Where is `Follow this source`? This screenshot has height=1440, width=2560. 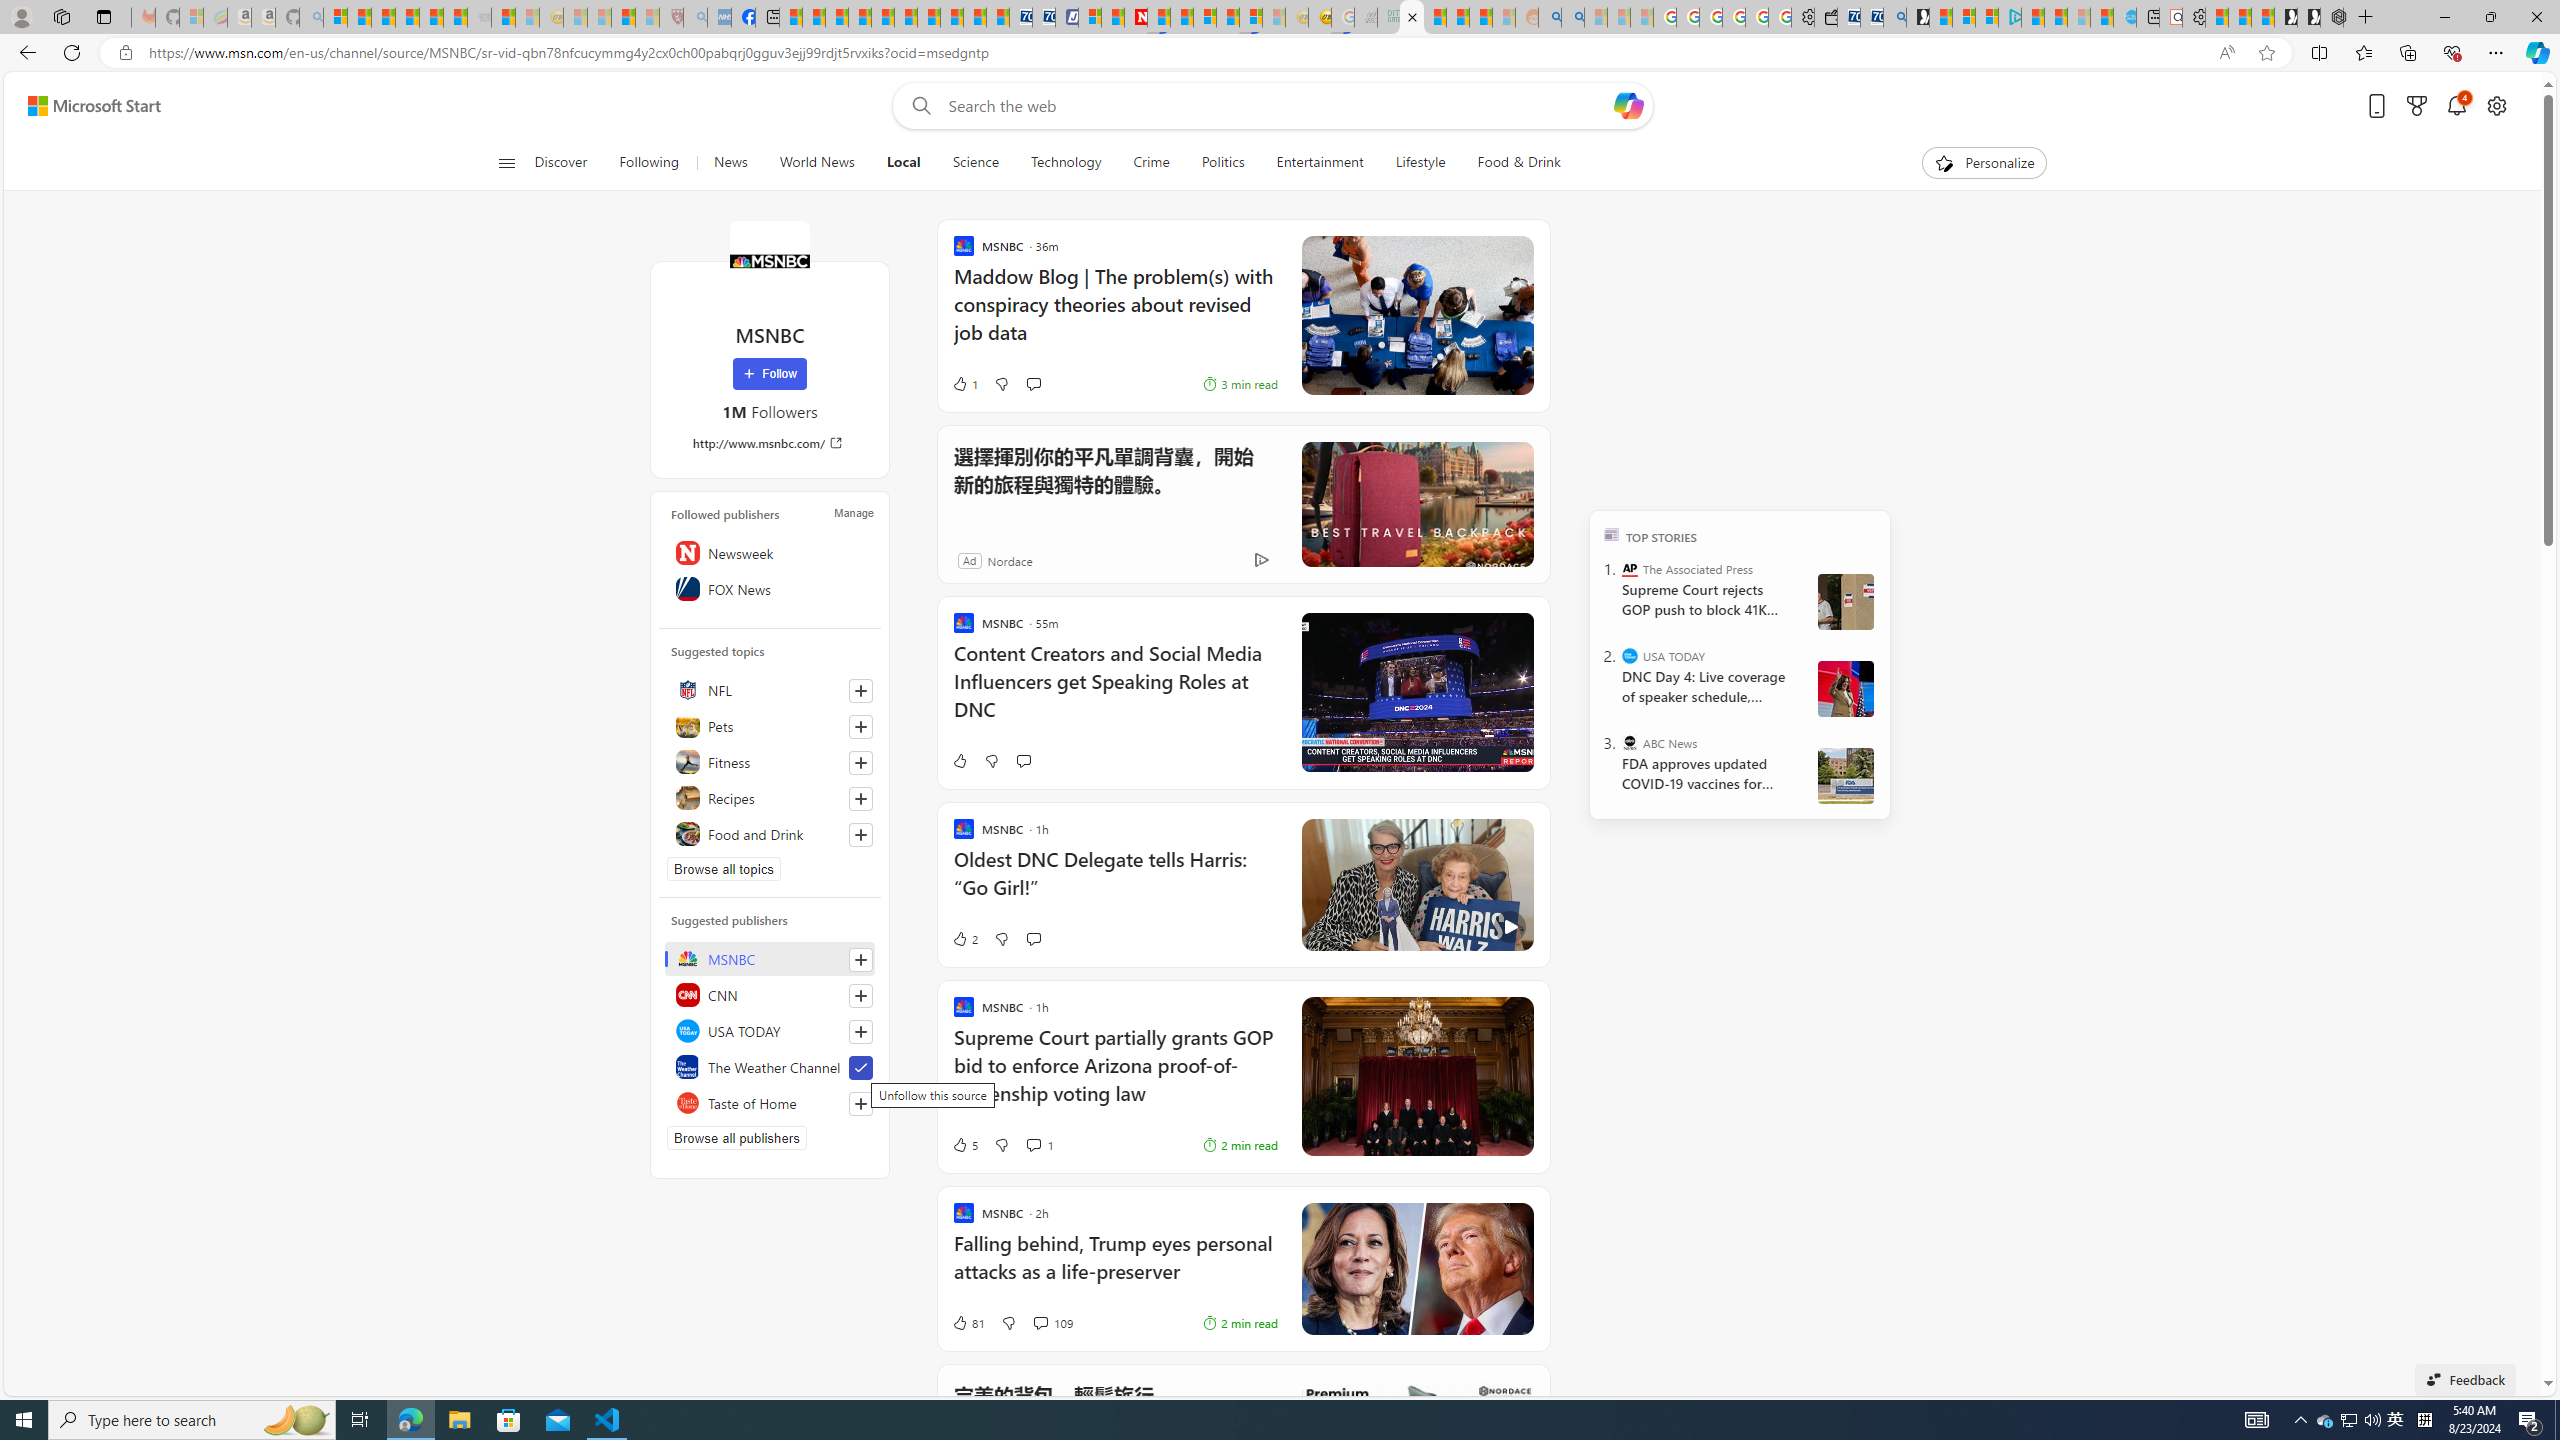
Follow this source is located at coordinates (861, 1104).